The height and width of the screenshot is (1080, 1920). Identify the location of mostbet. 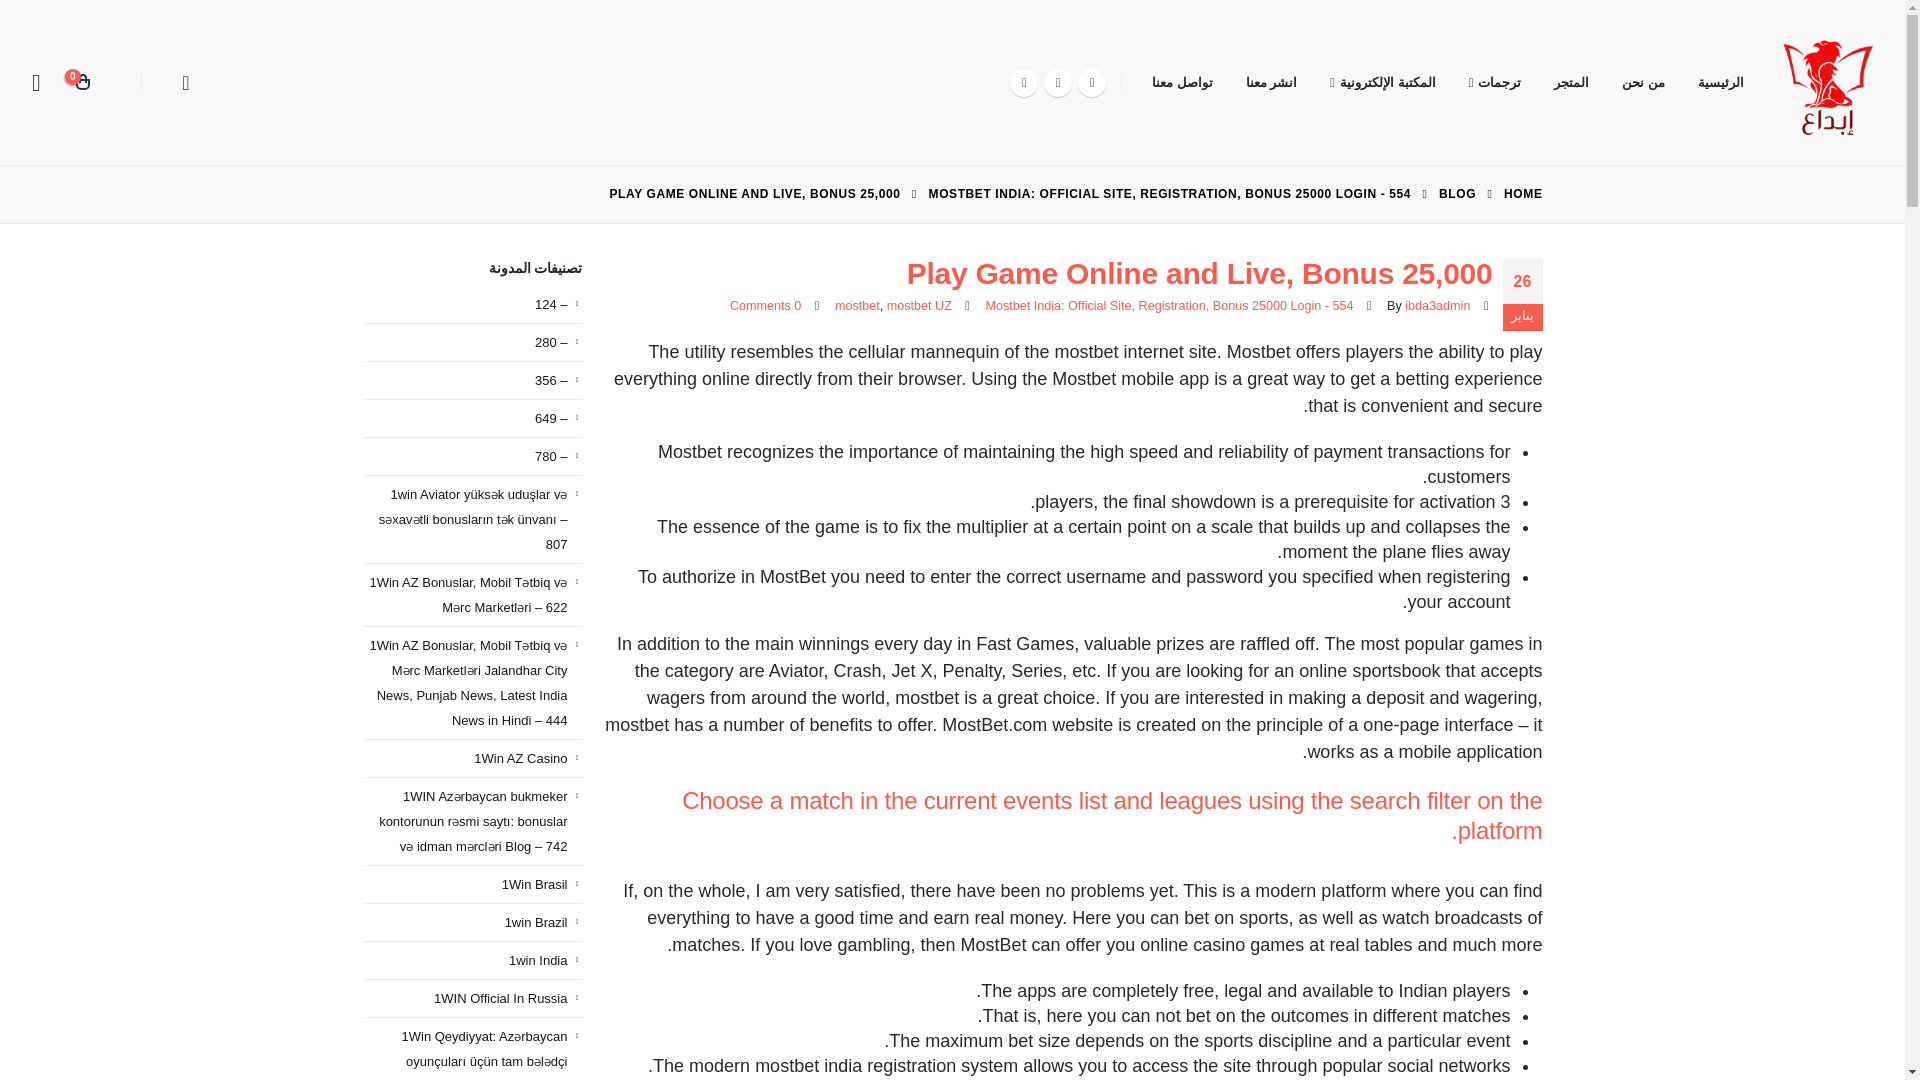
(857, 306).